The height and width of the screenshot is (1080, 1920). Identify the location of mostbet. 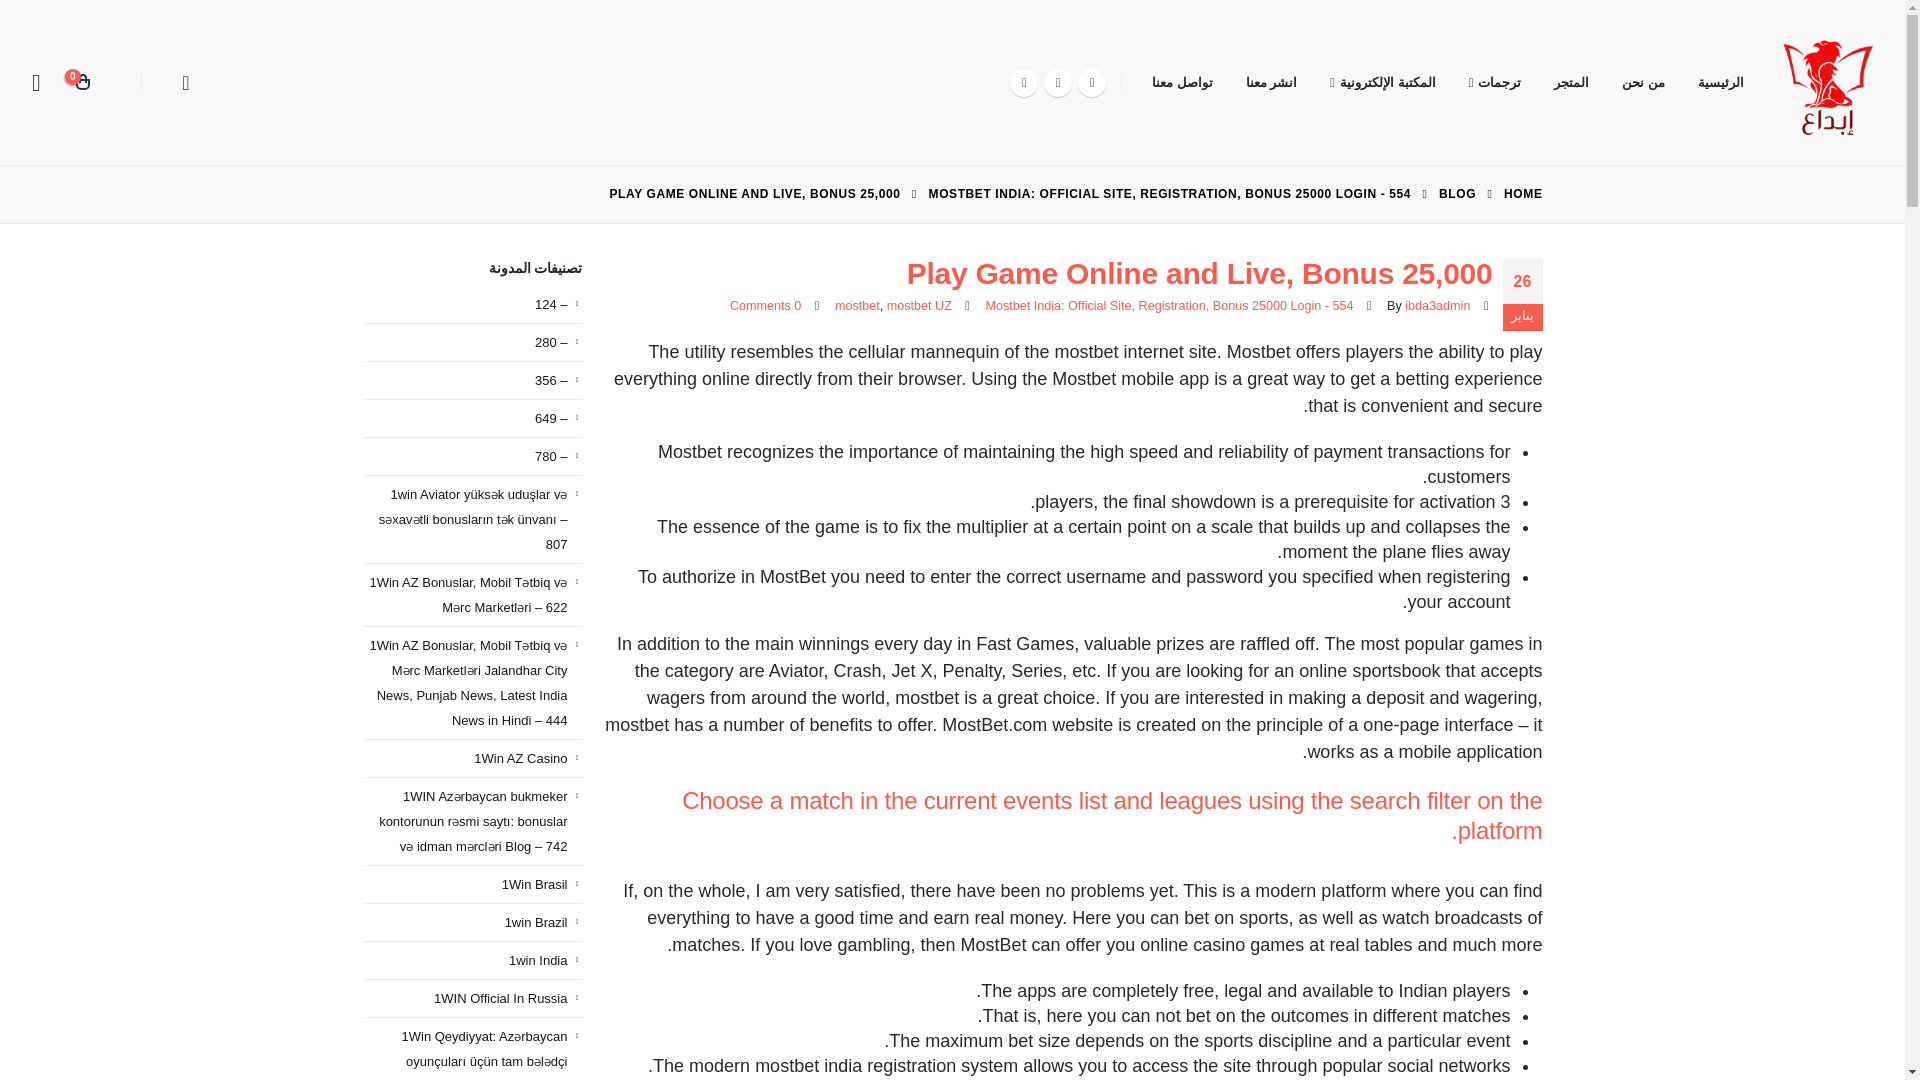
(857, 306).